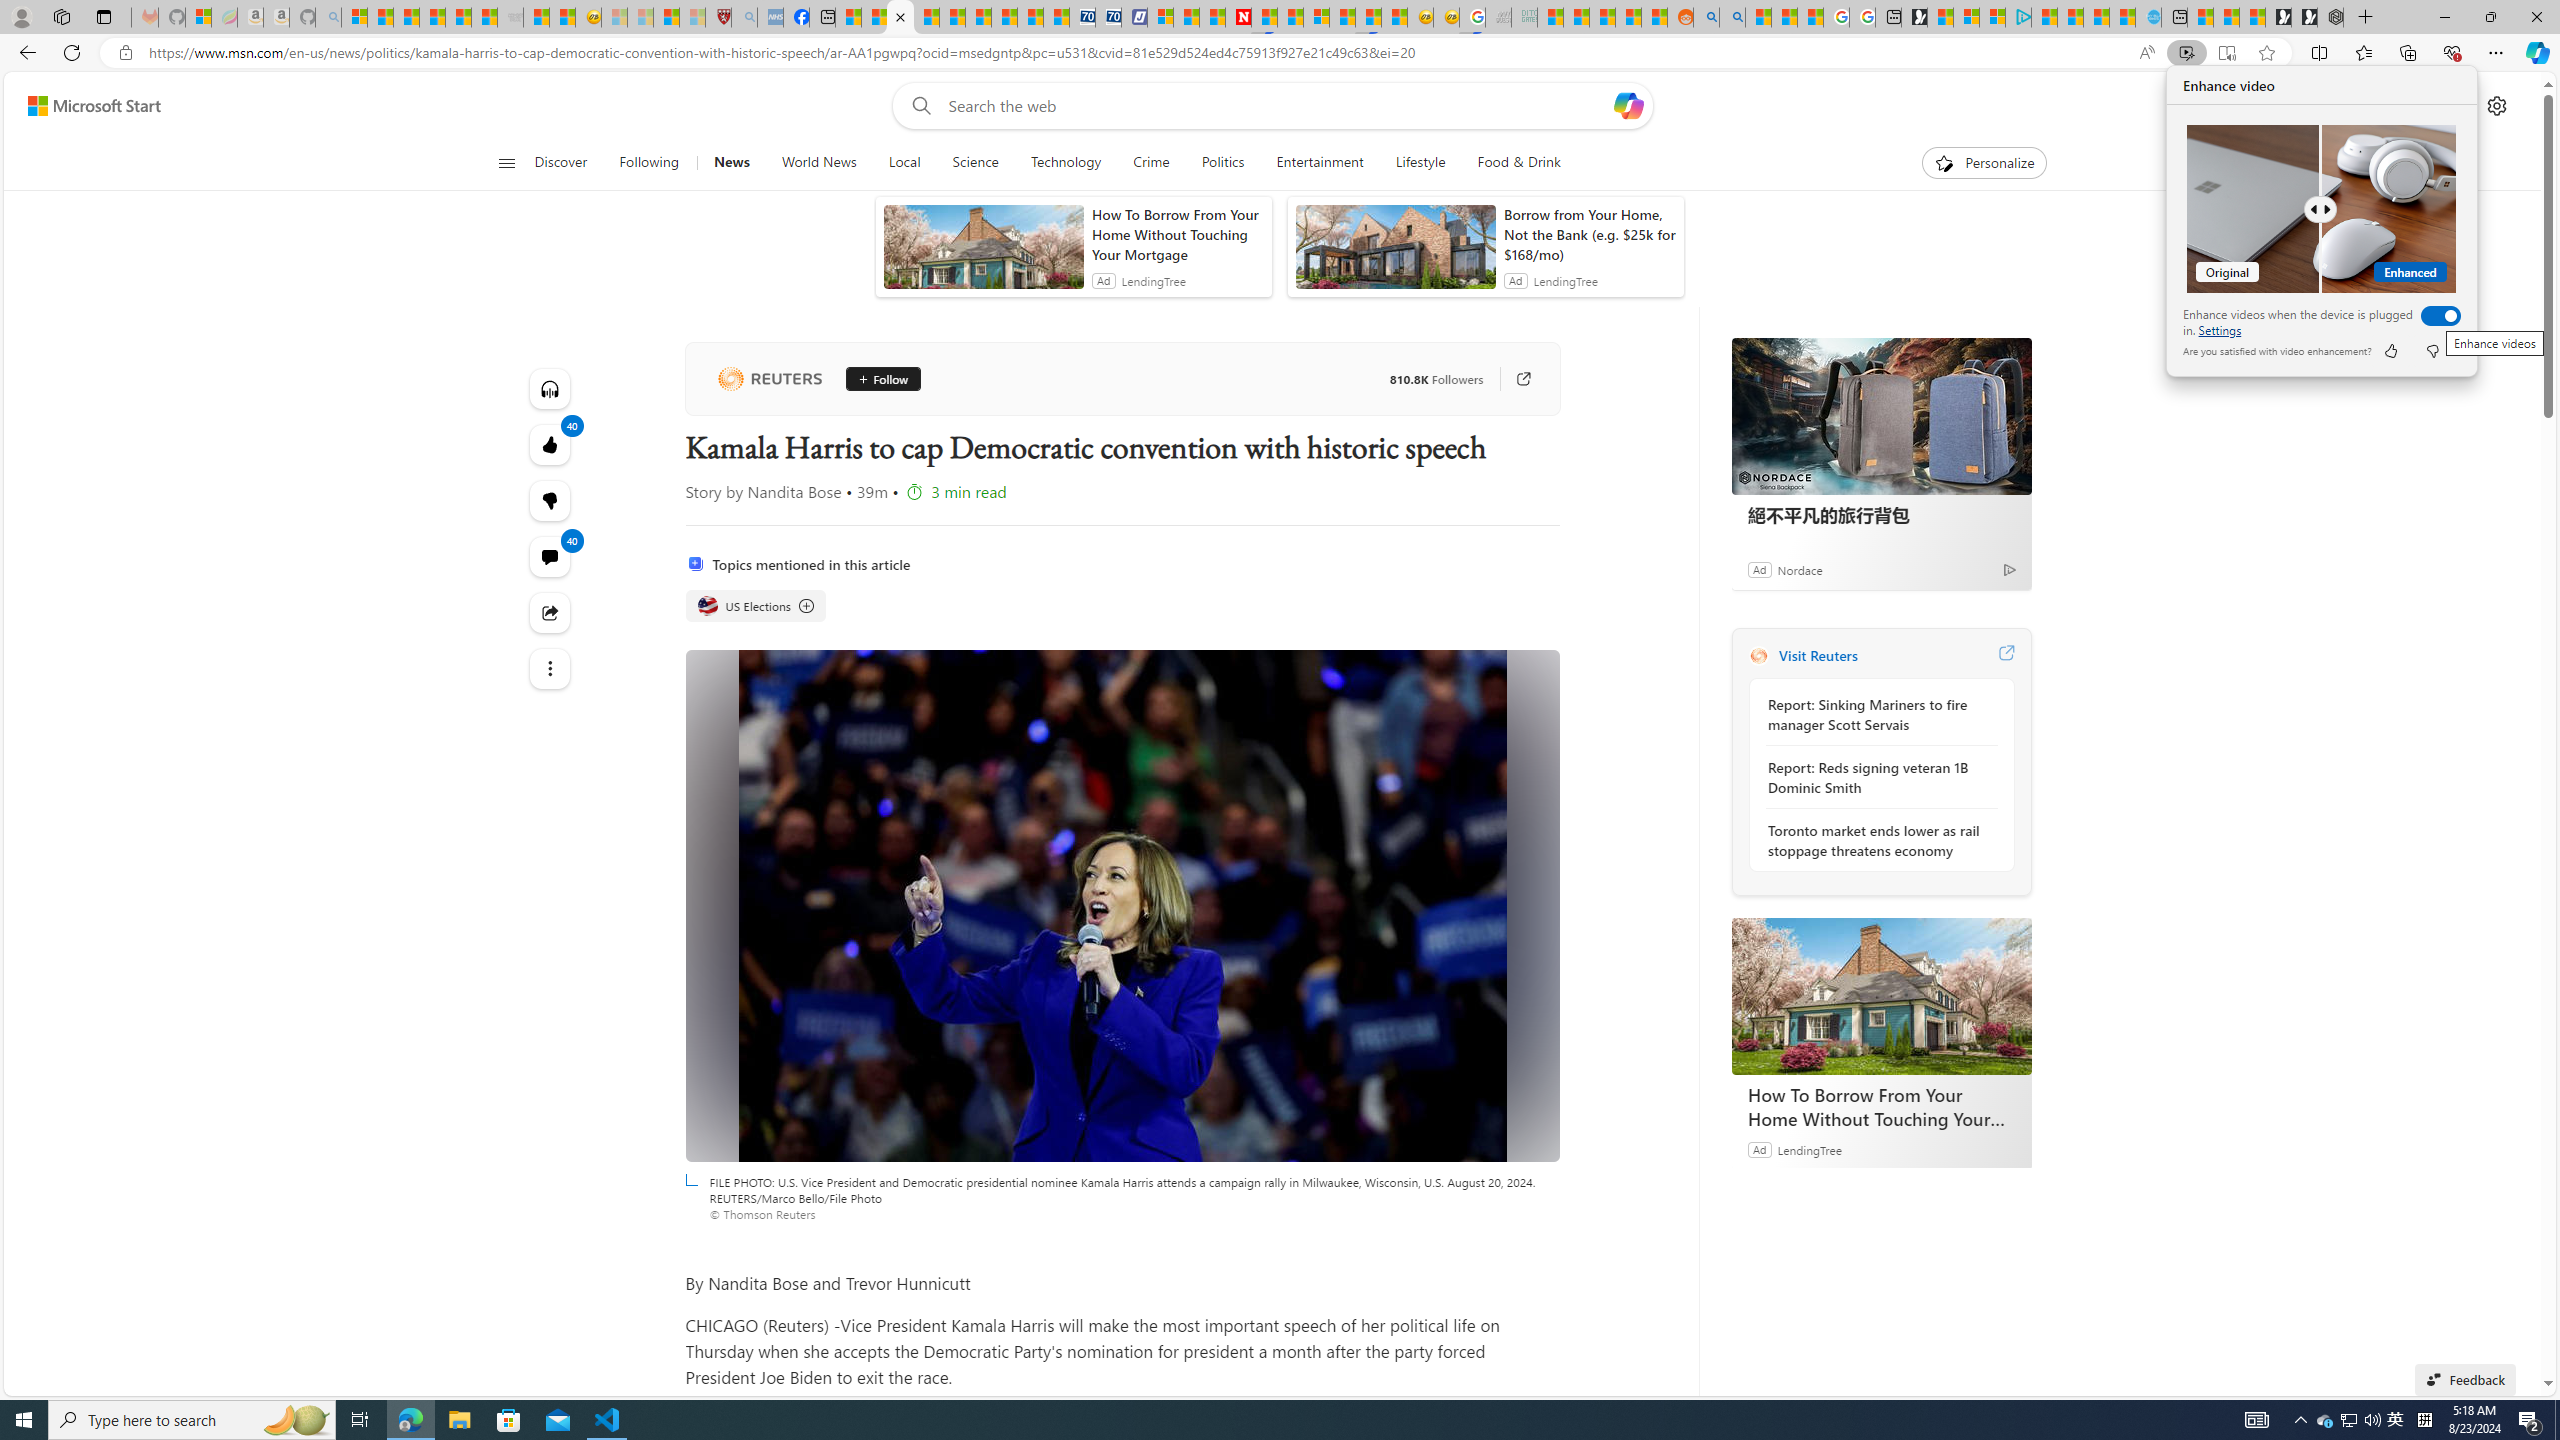 The width and height of the screenshot is (2560, 1440). What do you see at coordinates (1319, 163) in the screenshot?
I see `Entertainment` at bounding box center [1319, 163].